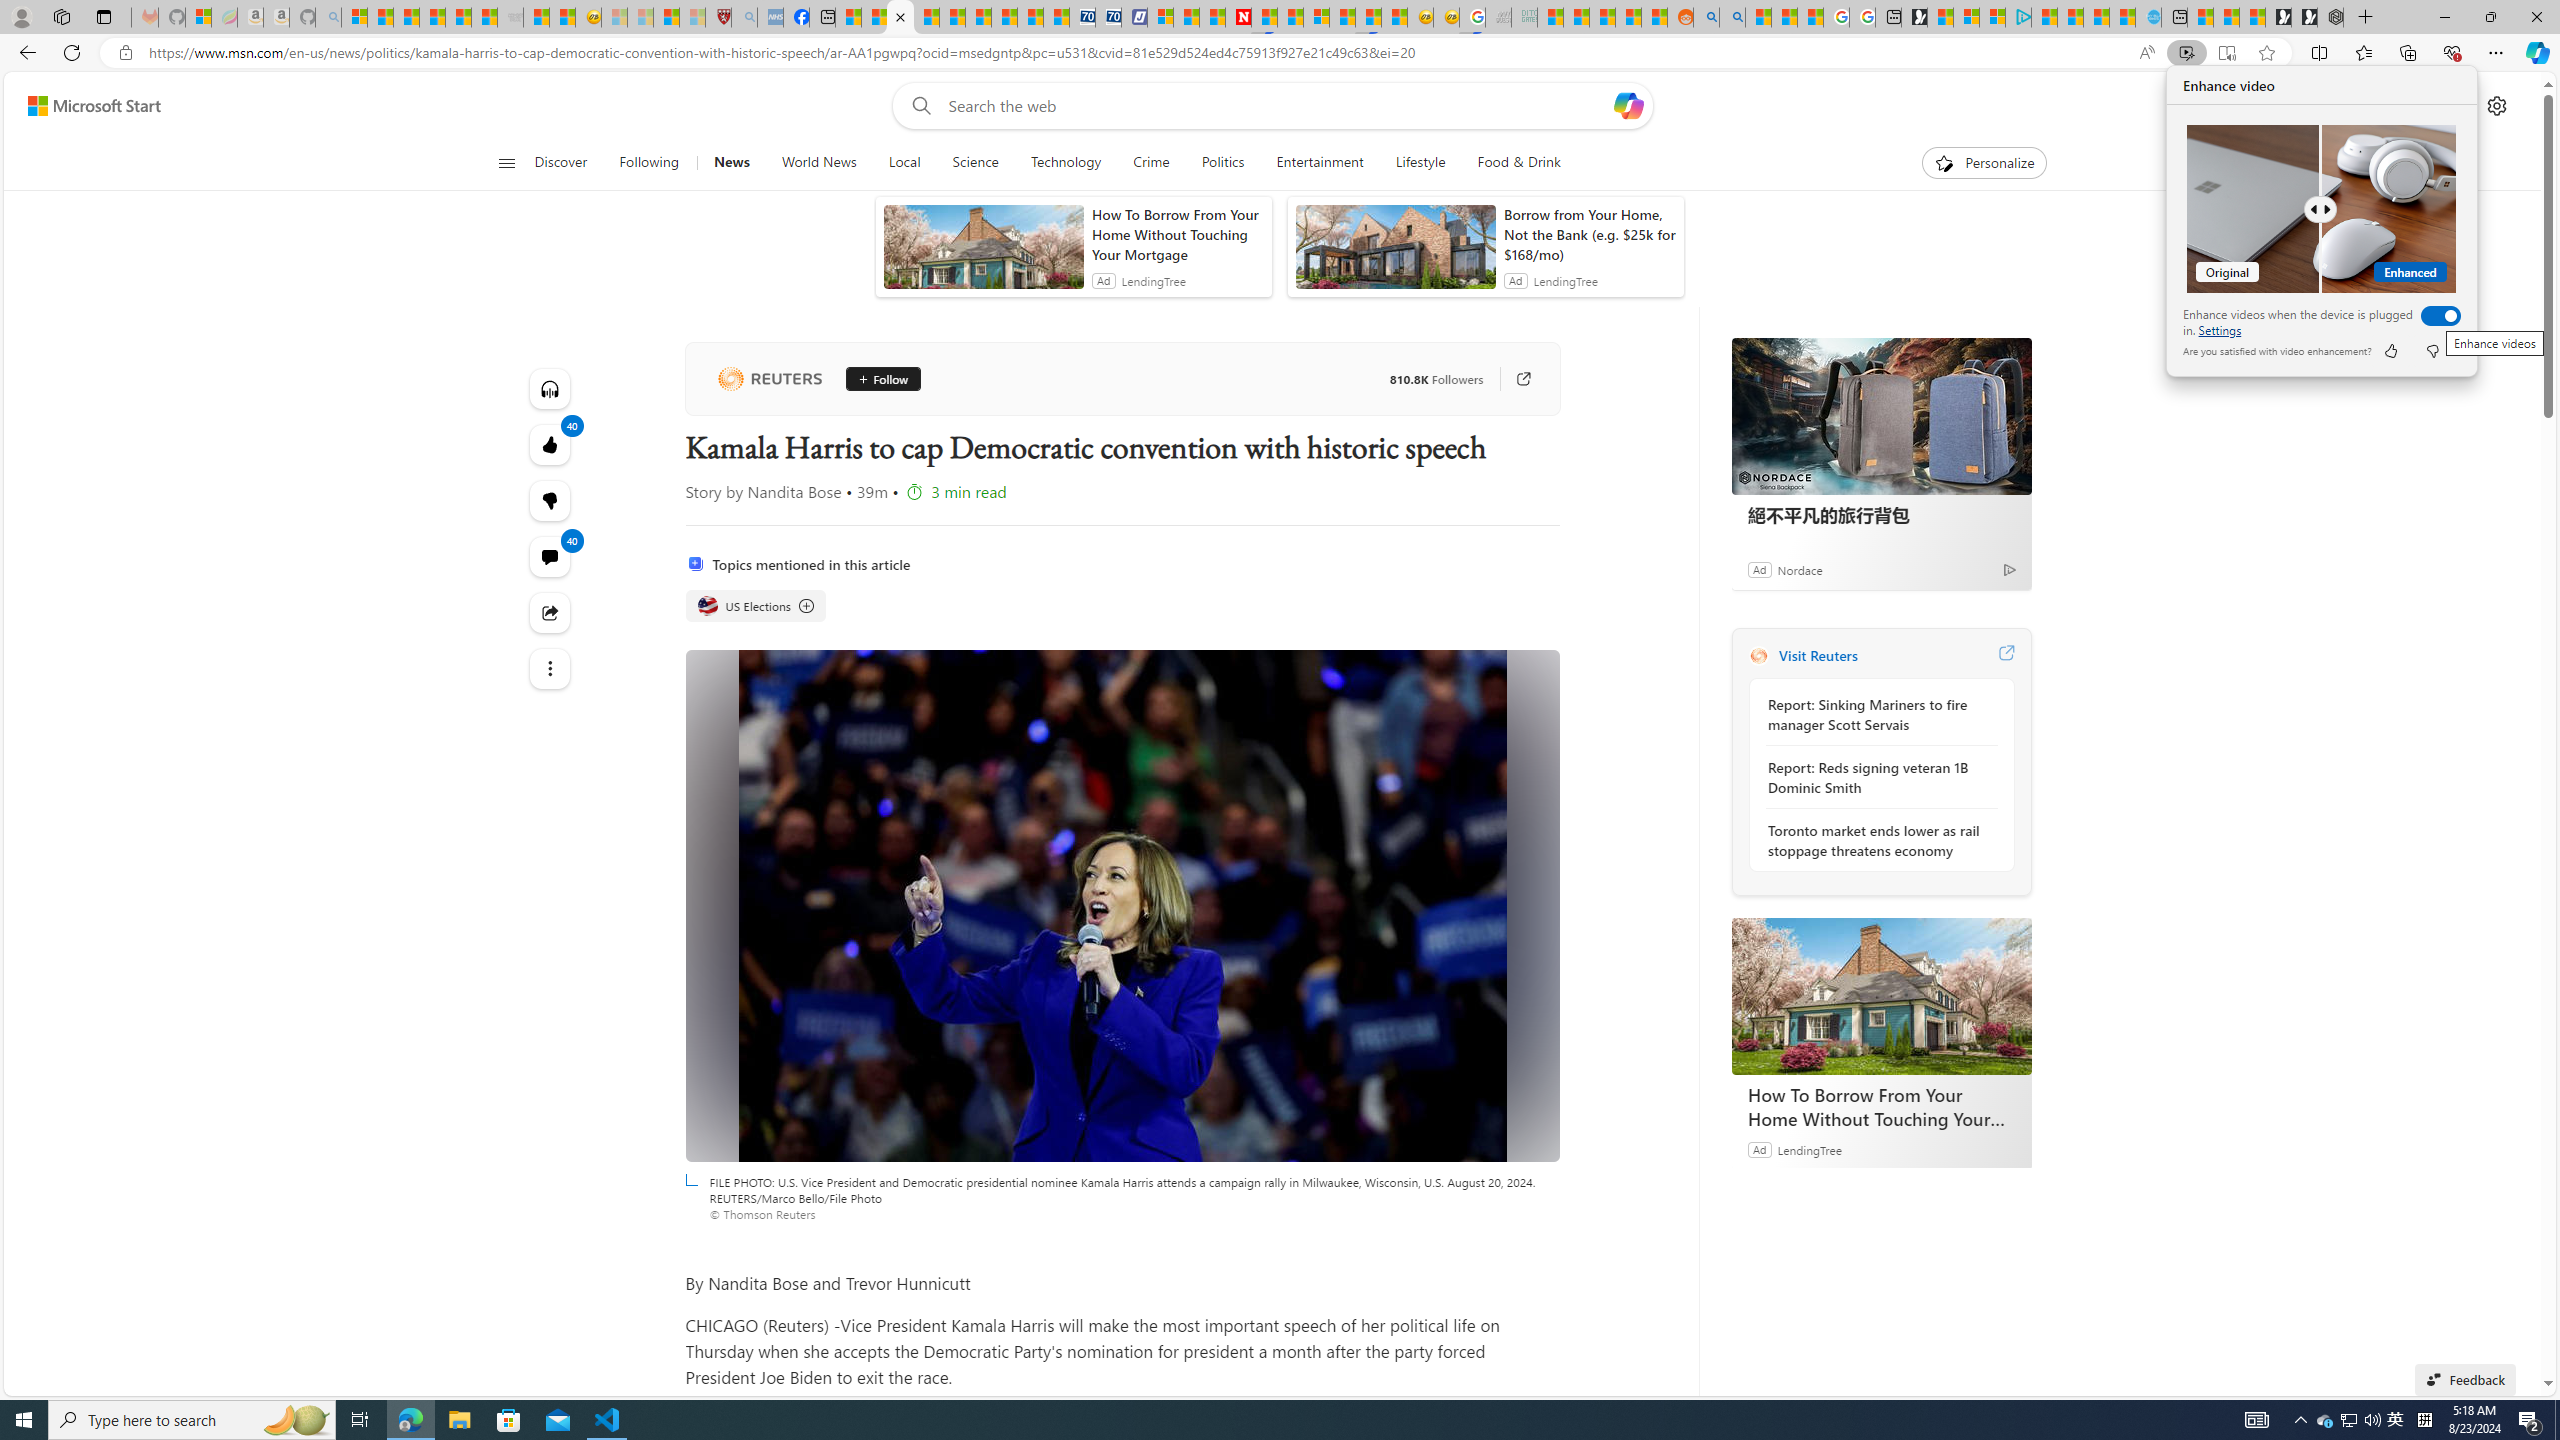 The width and height of the screenshot is (2560, 1440). What do you see at coordinates (1319, 163) in the screenshot?
I see `Entertainment` at bounding box center [1319, 163].